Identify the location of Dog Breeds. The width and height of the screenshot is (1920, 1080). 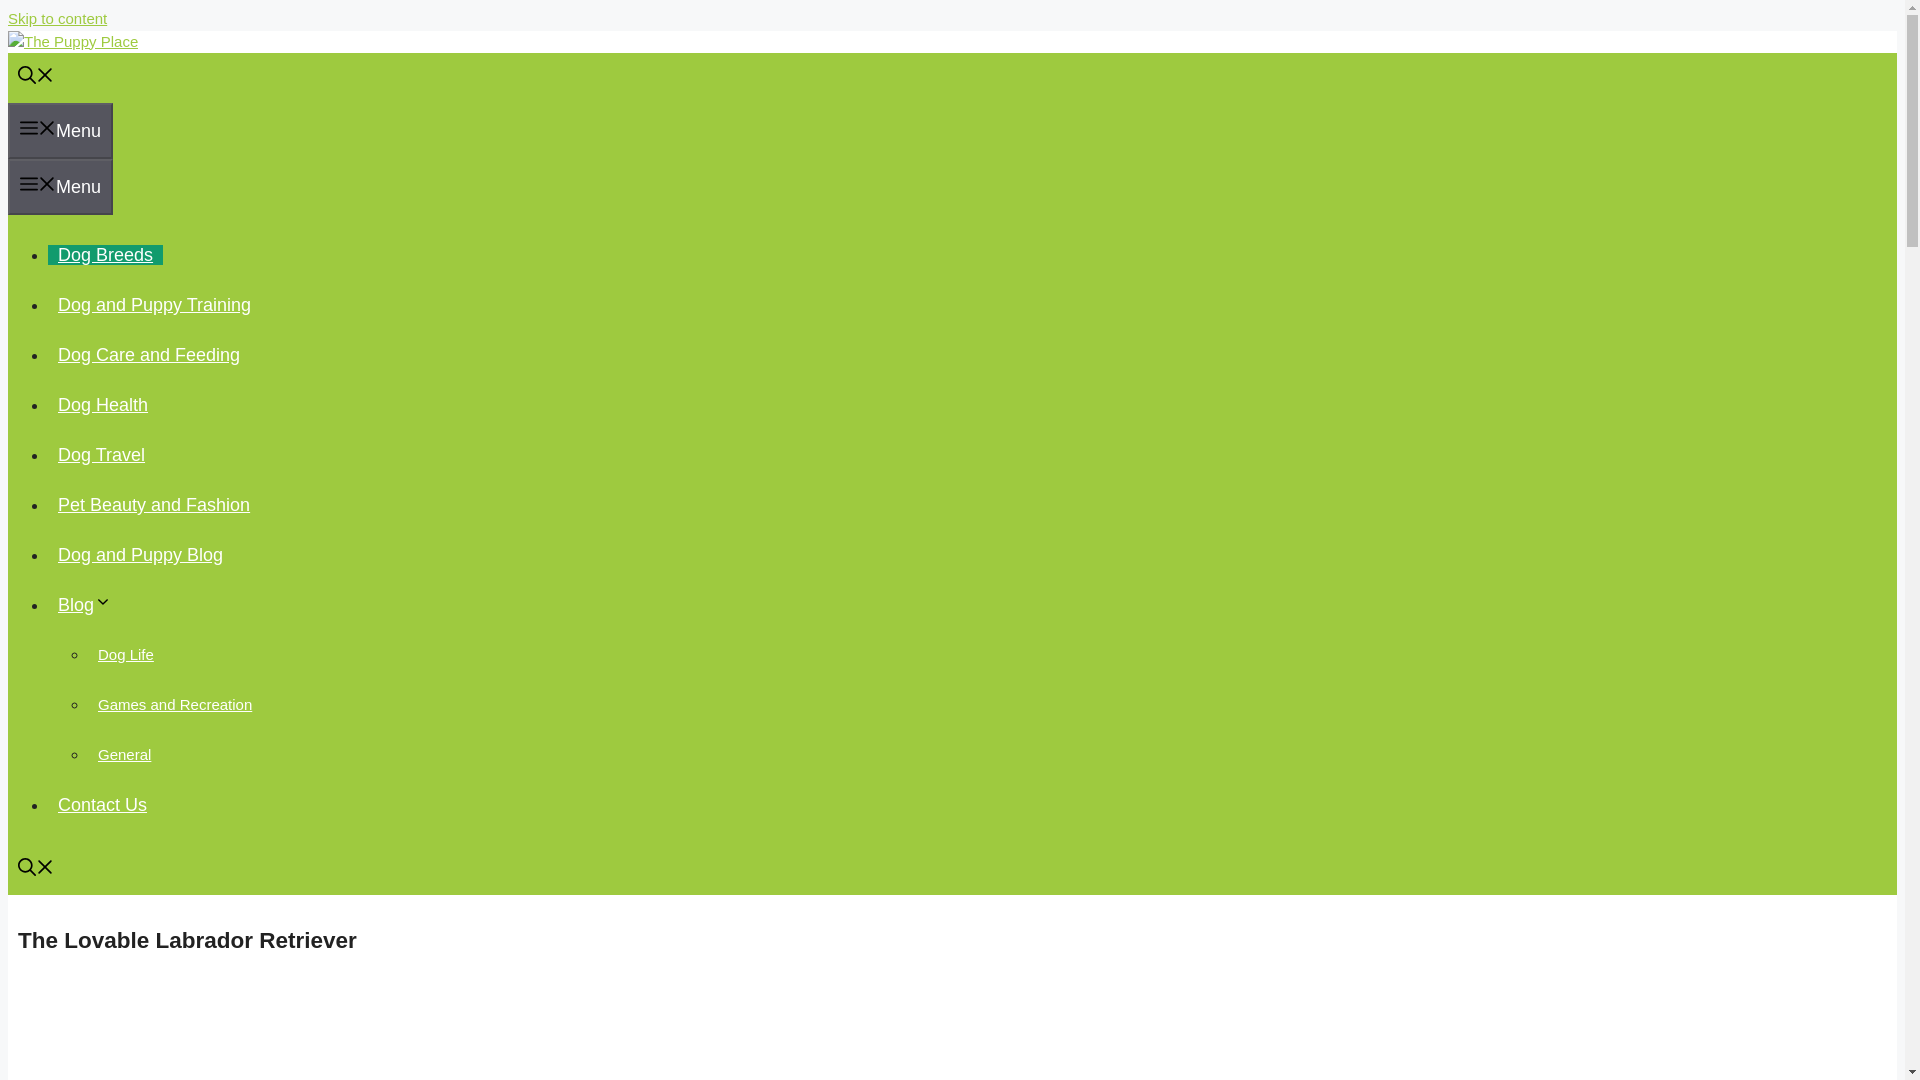
(106, 254).